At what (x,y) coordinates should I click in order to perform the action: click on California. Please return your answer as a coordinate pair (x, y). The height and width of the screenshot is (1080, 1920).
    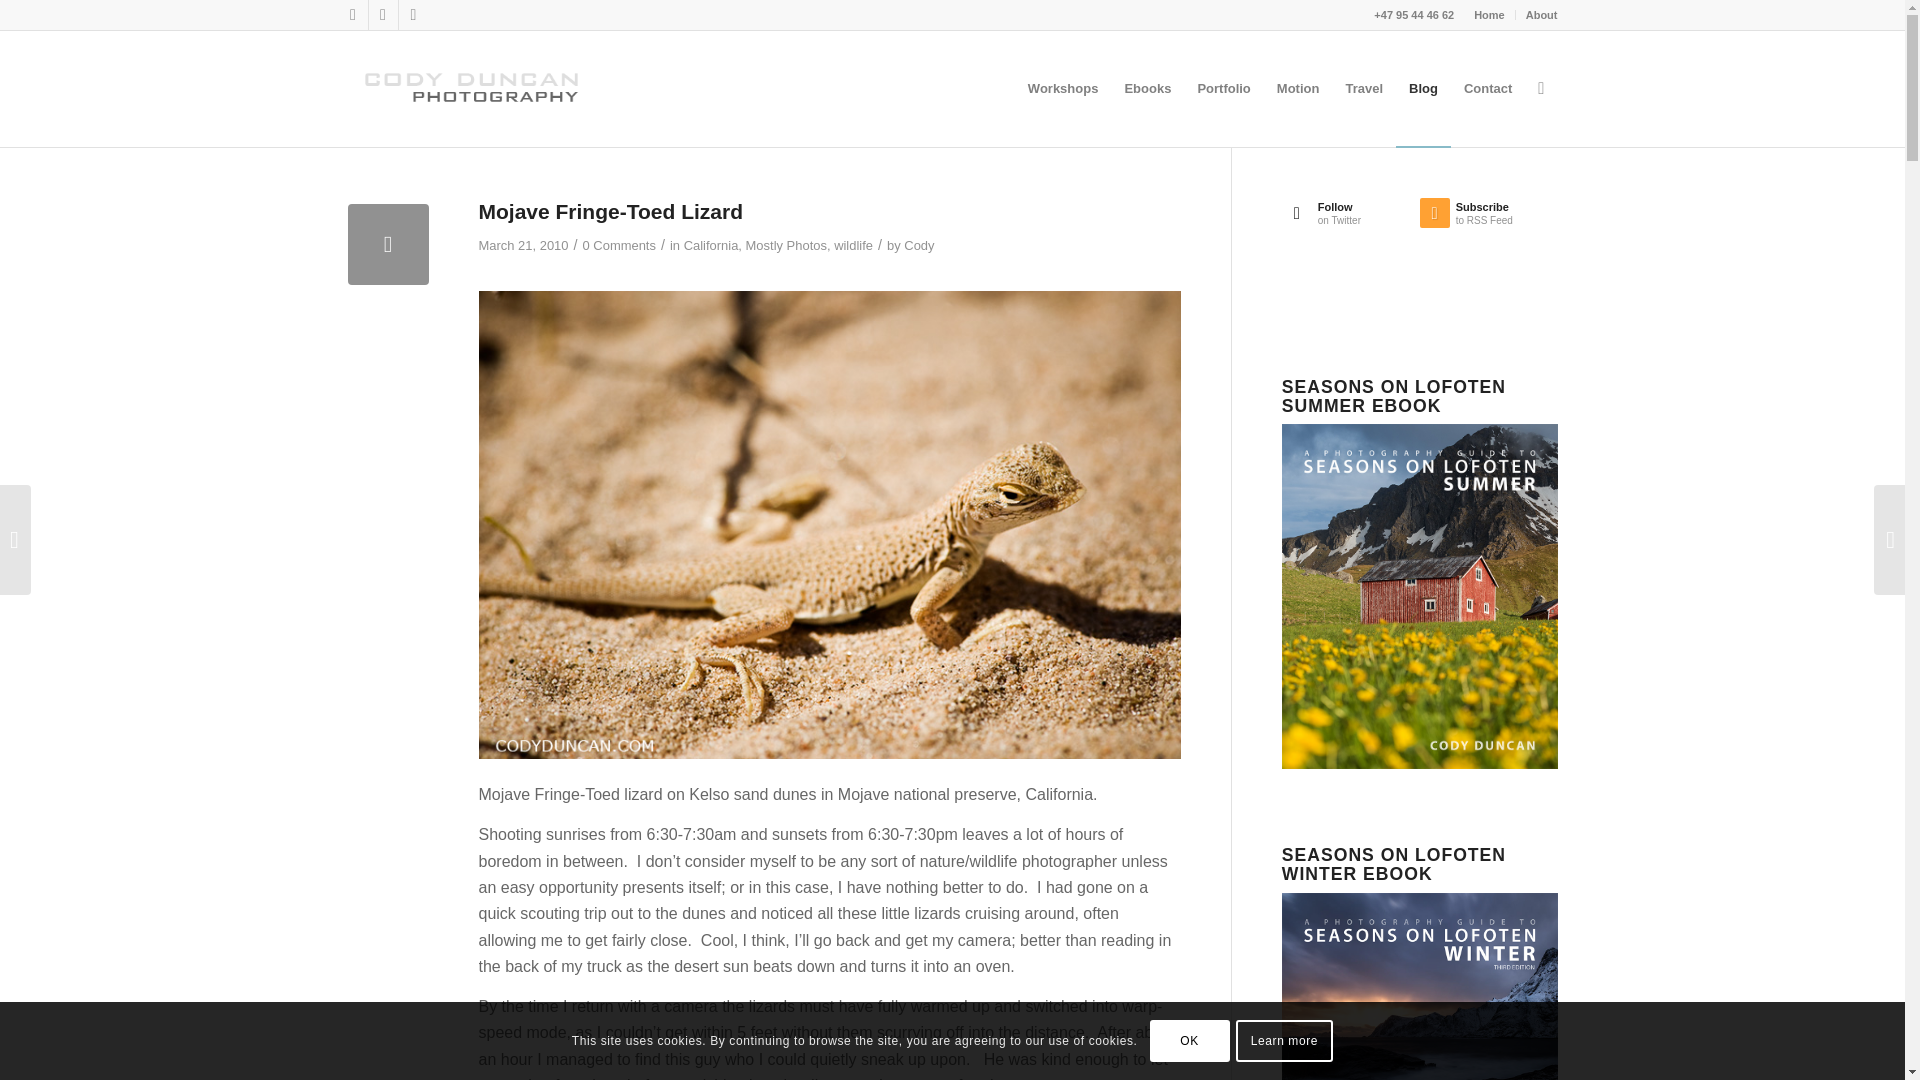
    Looking at the image, I should click on (711, 244).